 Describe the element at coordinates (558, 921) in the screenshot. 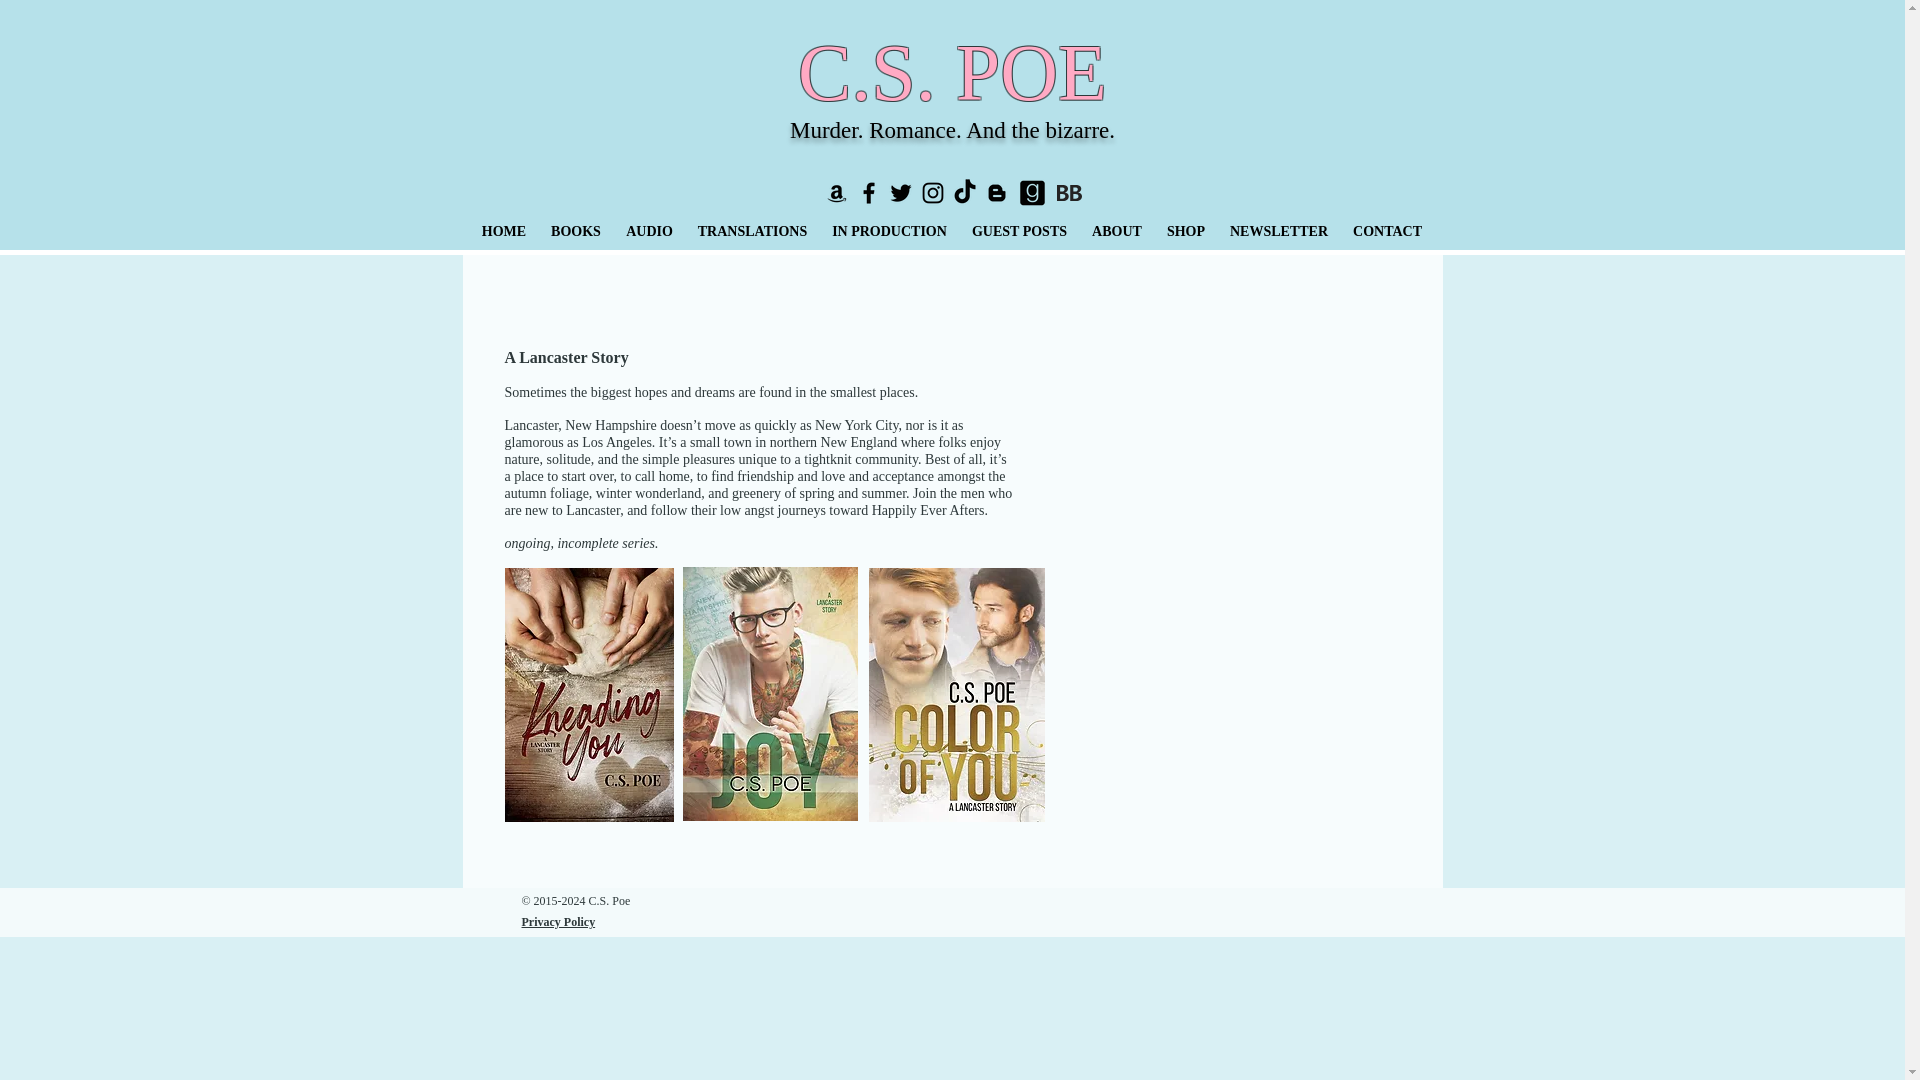

I see `Privacy Policy` at that location.